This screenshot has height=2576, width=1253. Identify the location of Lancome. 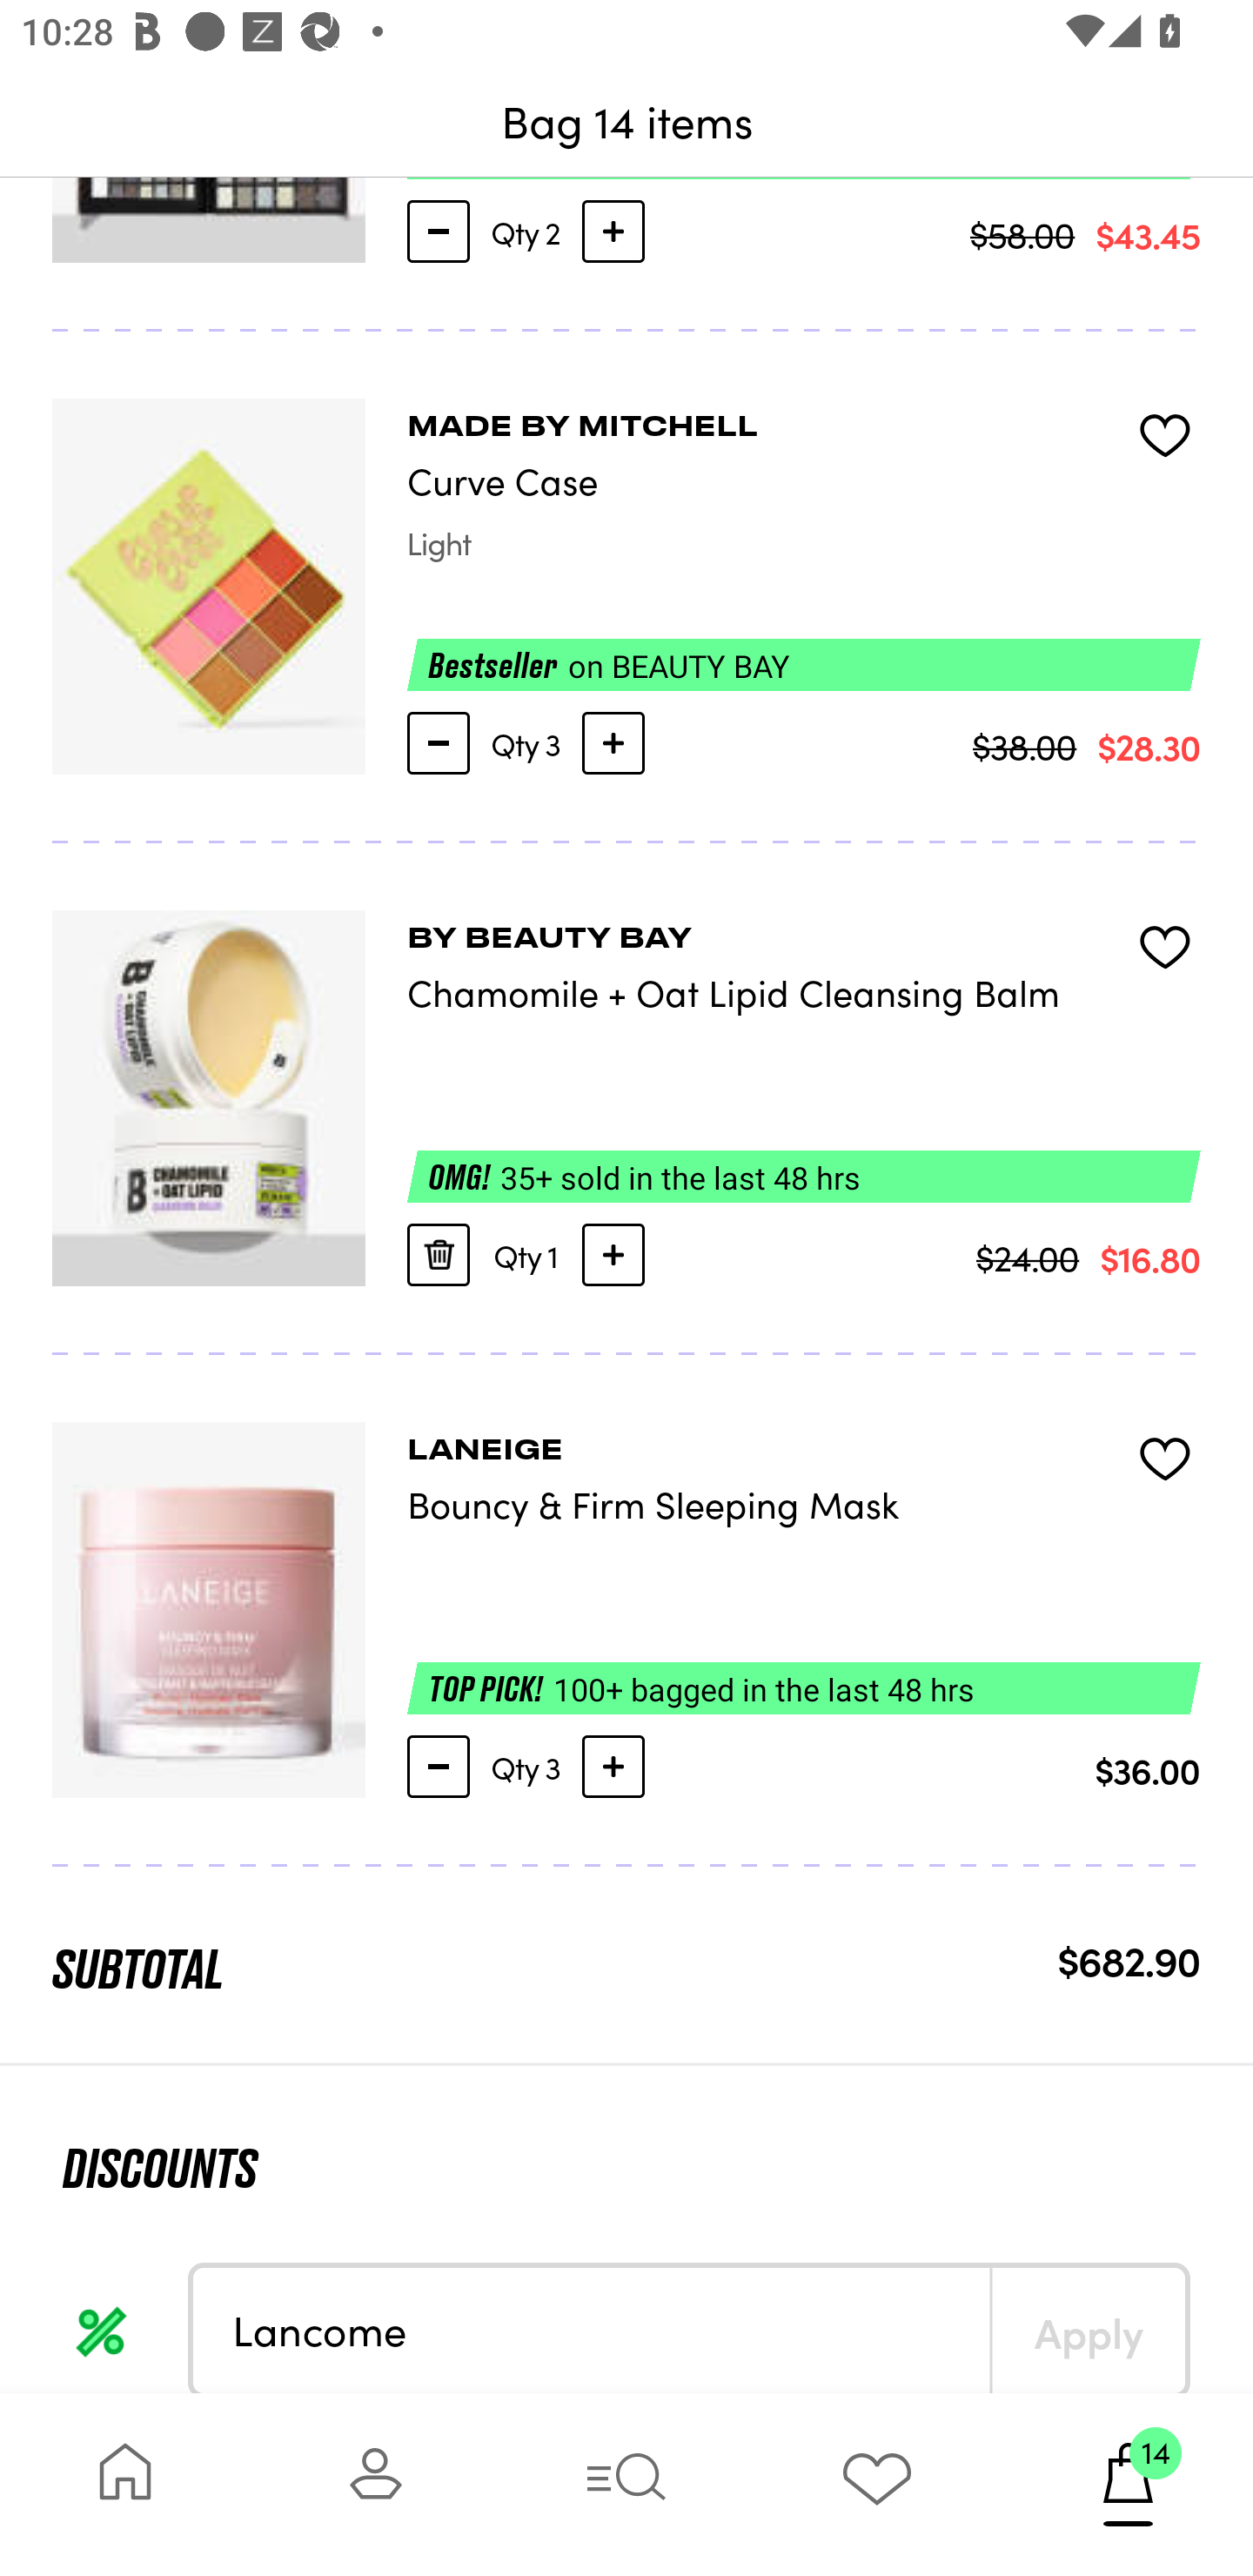
(592, 2329).